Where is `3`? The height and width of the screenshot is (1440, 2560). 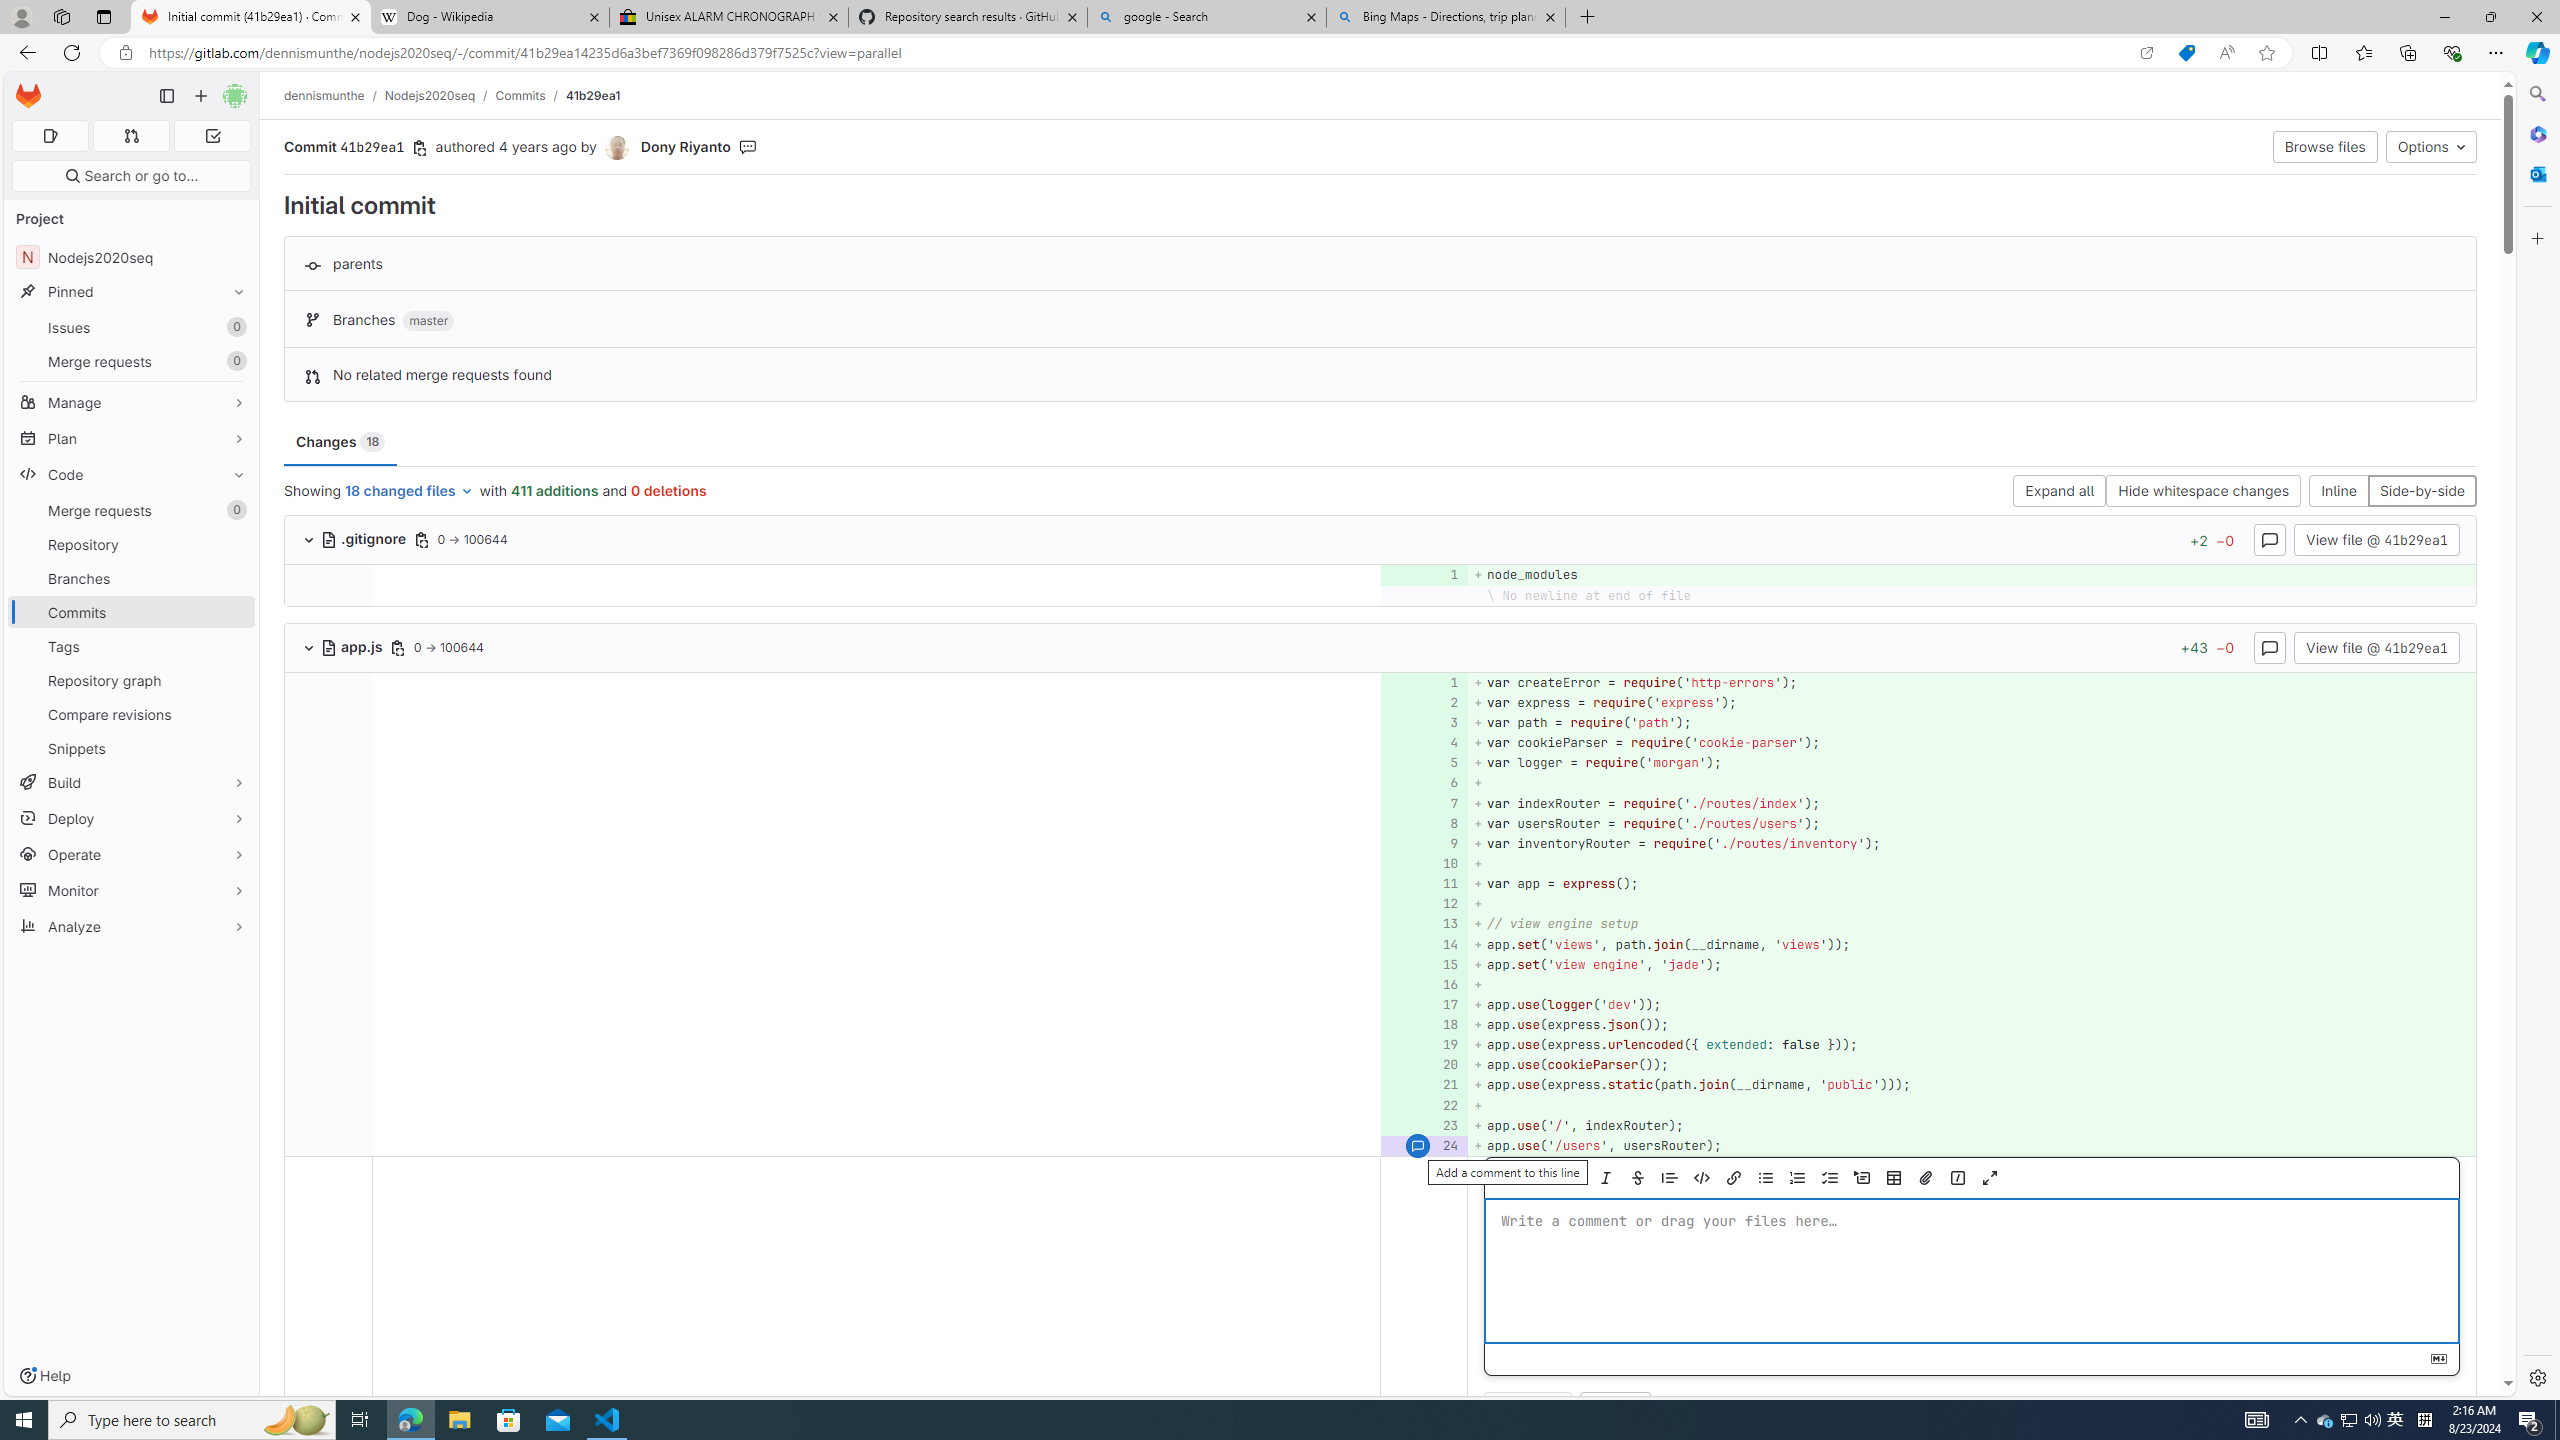 3 is located at coordinates (1422, 722).